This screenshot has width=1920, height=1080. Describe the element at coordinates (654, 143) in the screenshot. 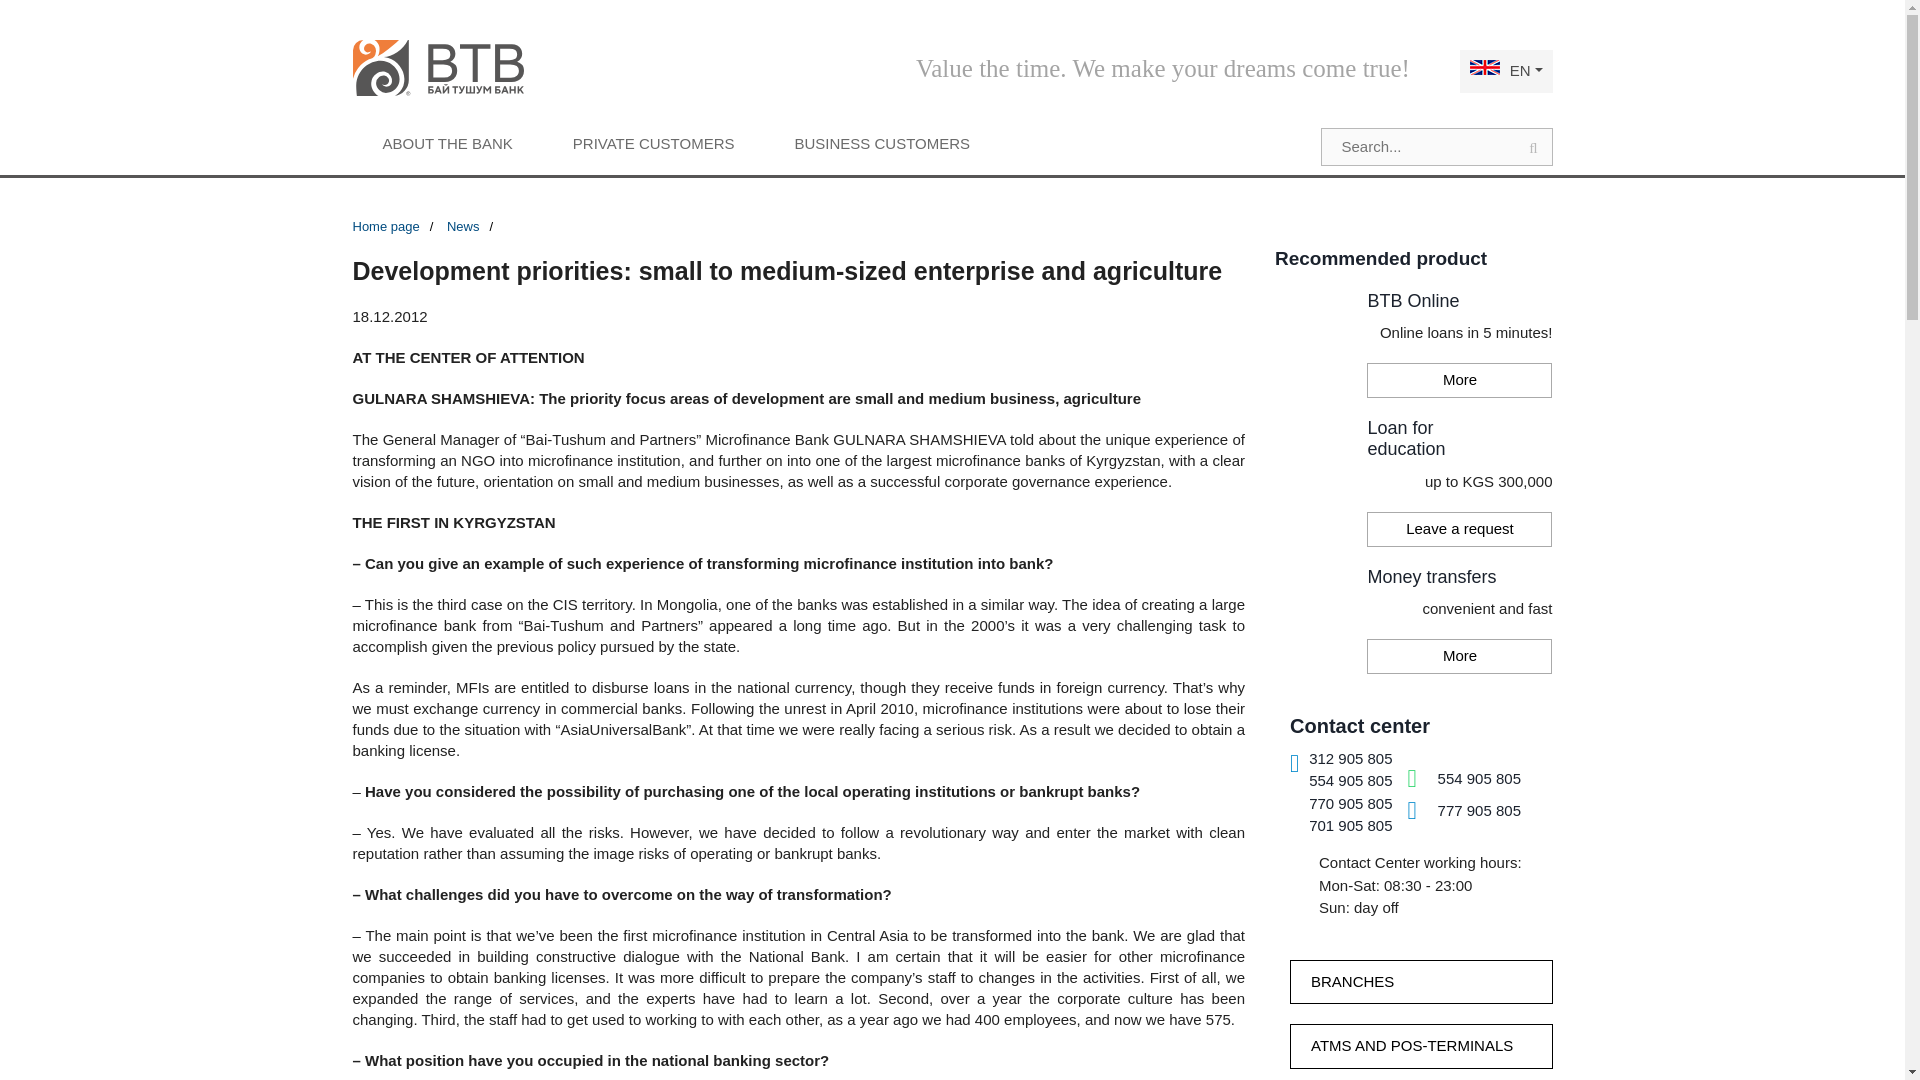

I see `PRIVATE CUSTOMERS` at that location.